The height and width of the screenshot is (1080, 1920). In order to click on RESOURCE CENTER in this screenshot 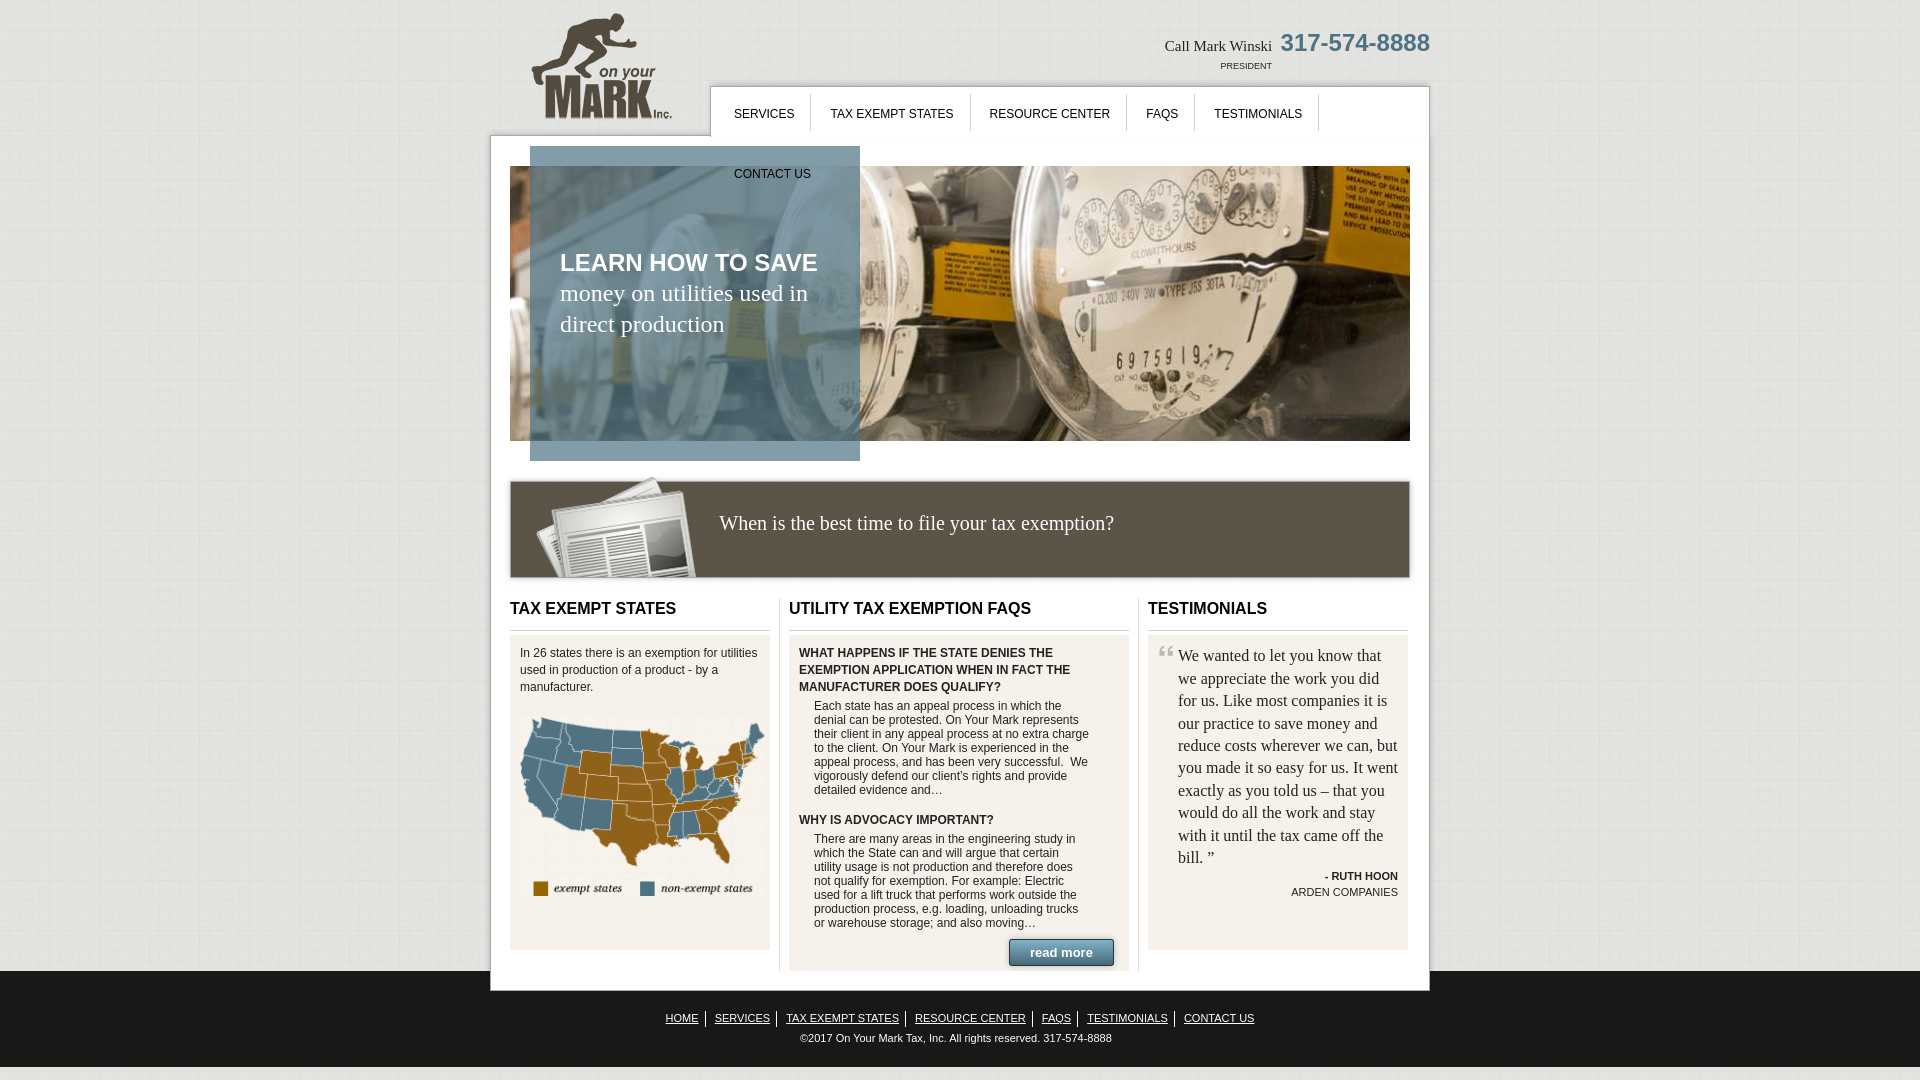, I will do `click(1050, 108)`.